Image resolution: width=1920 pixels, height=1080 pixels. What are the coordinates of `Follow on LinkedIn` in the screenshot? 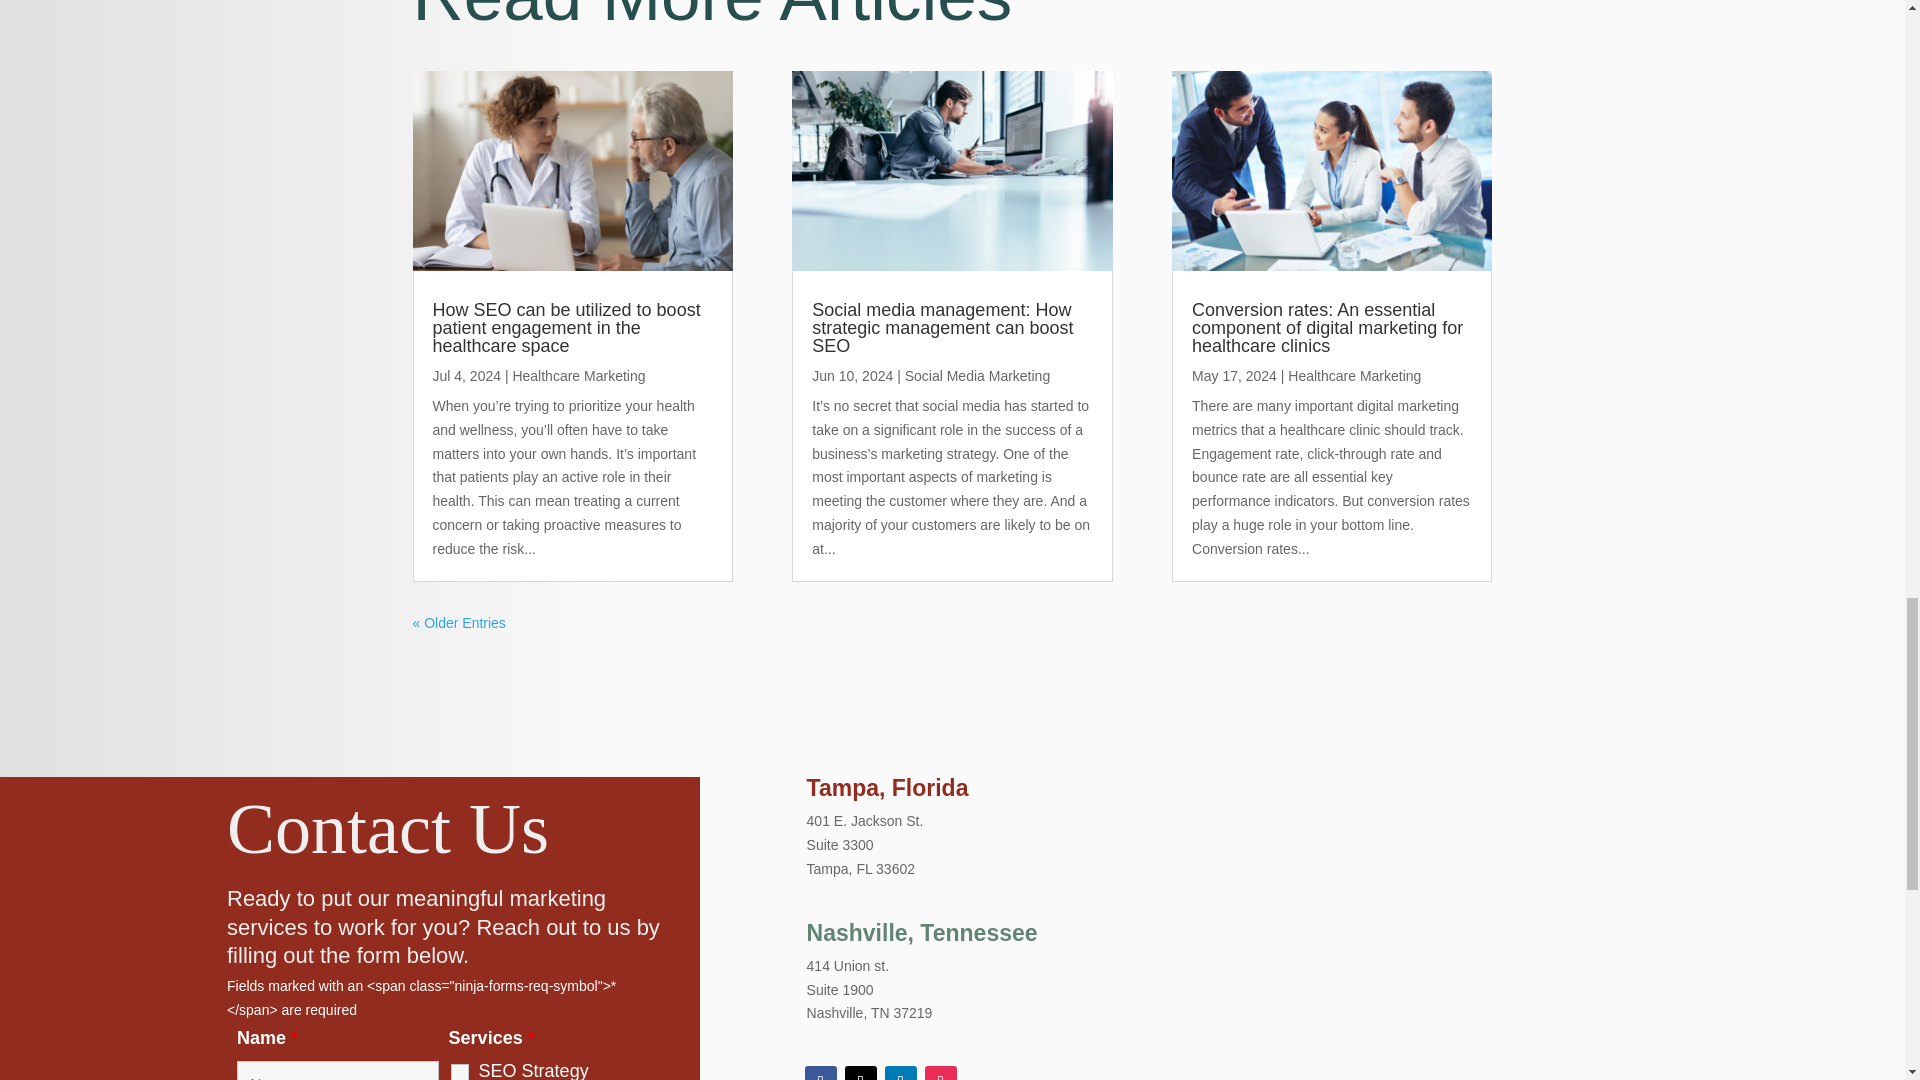 It's located at (901, 1072).